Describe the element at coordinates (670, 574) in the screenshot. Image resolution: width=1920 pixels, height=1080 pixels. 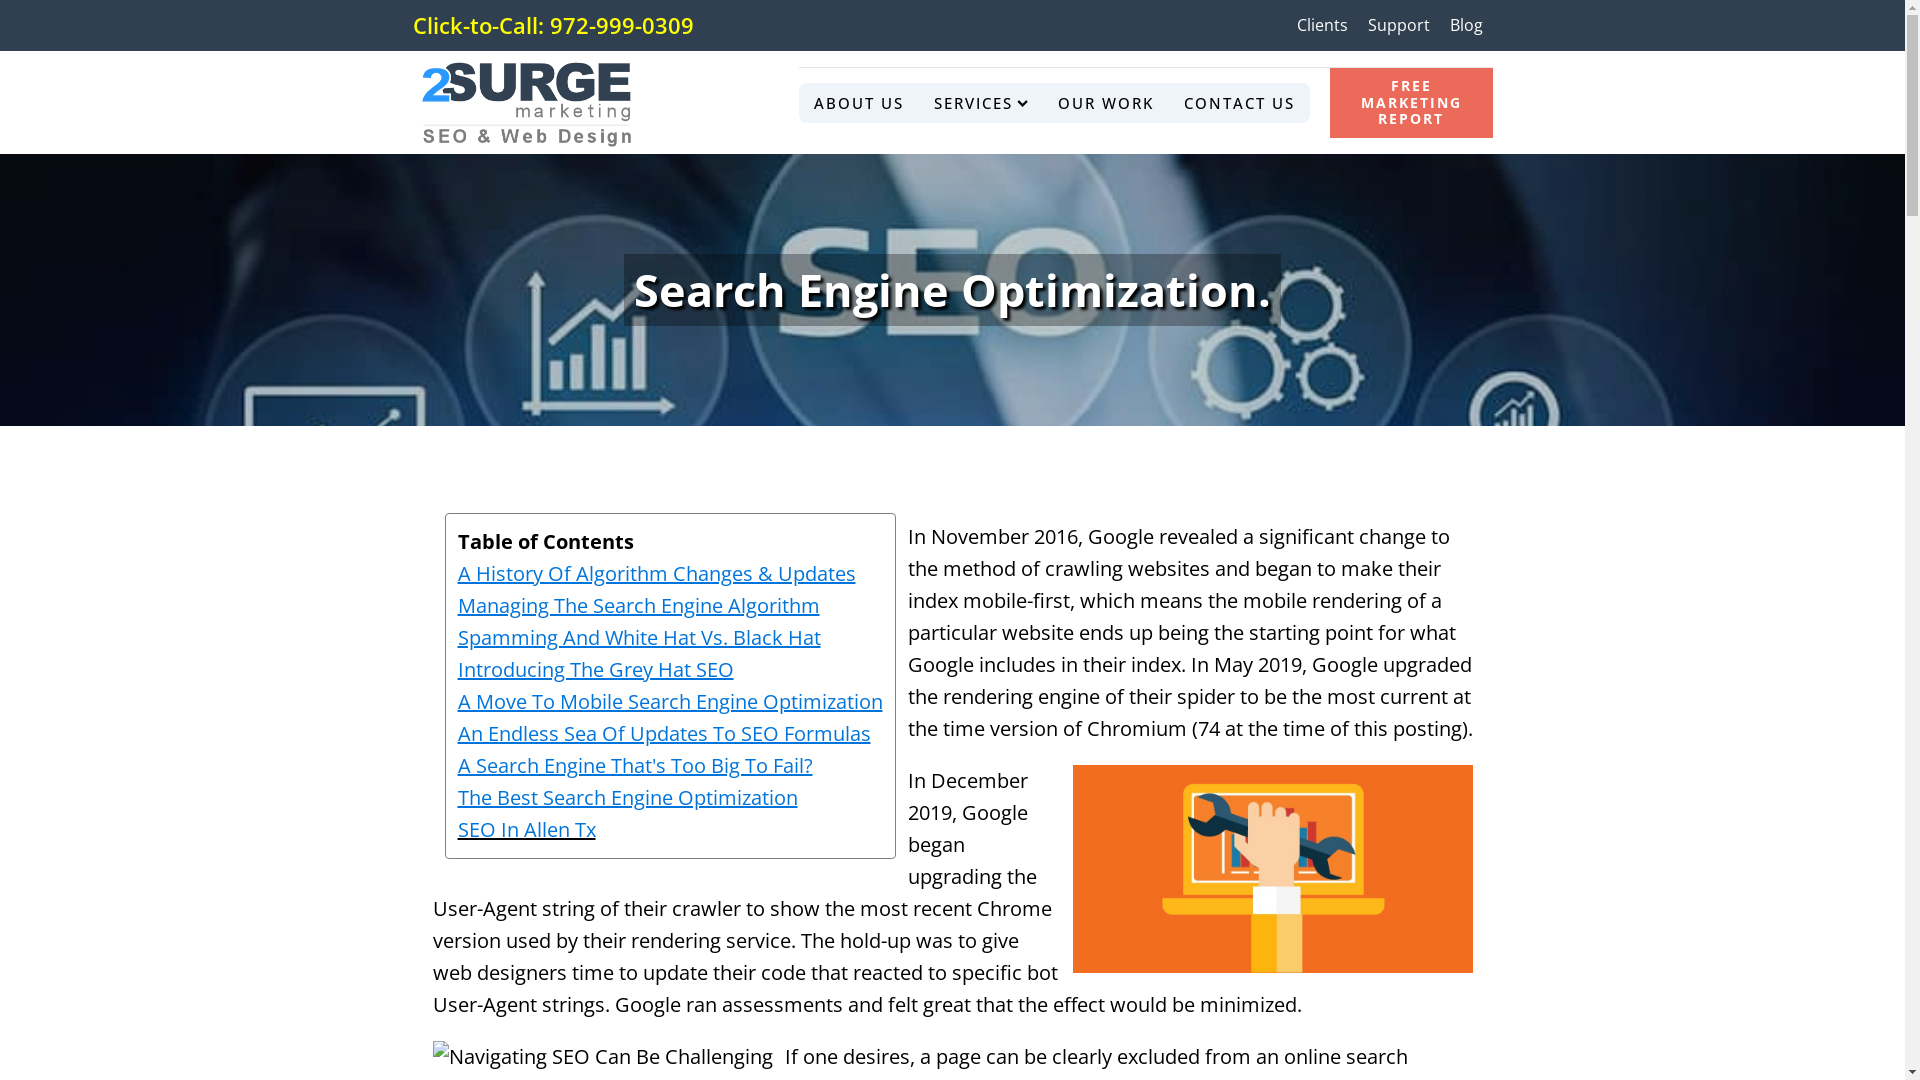
I see `A History Of Algorithm Changes & Updates` at that location.